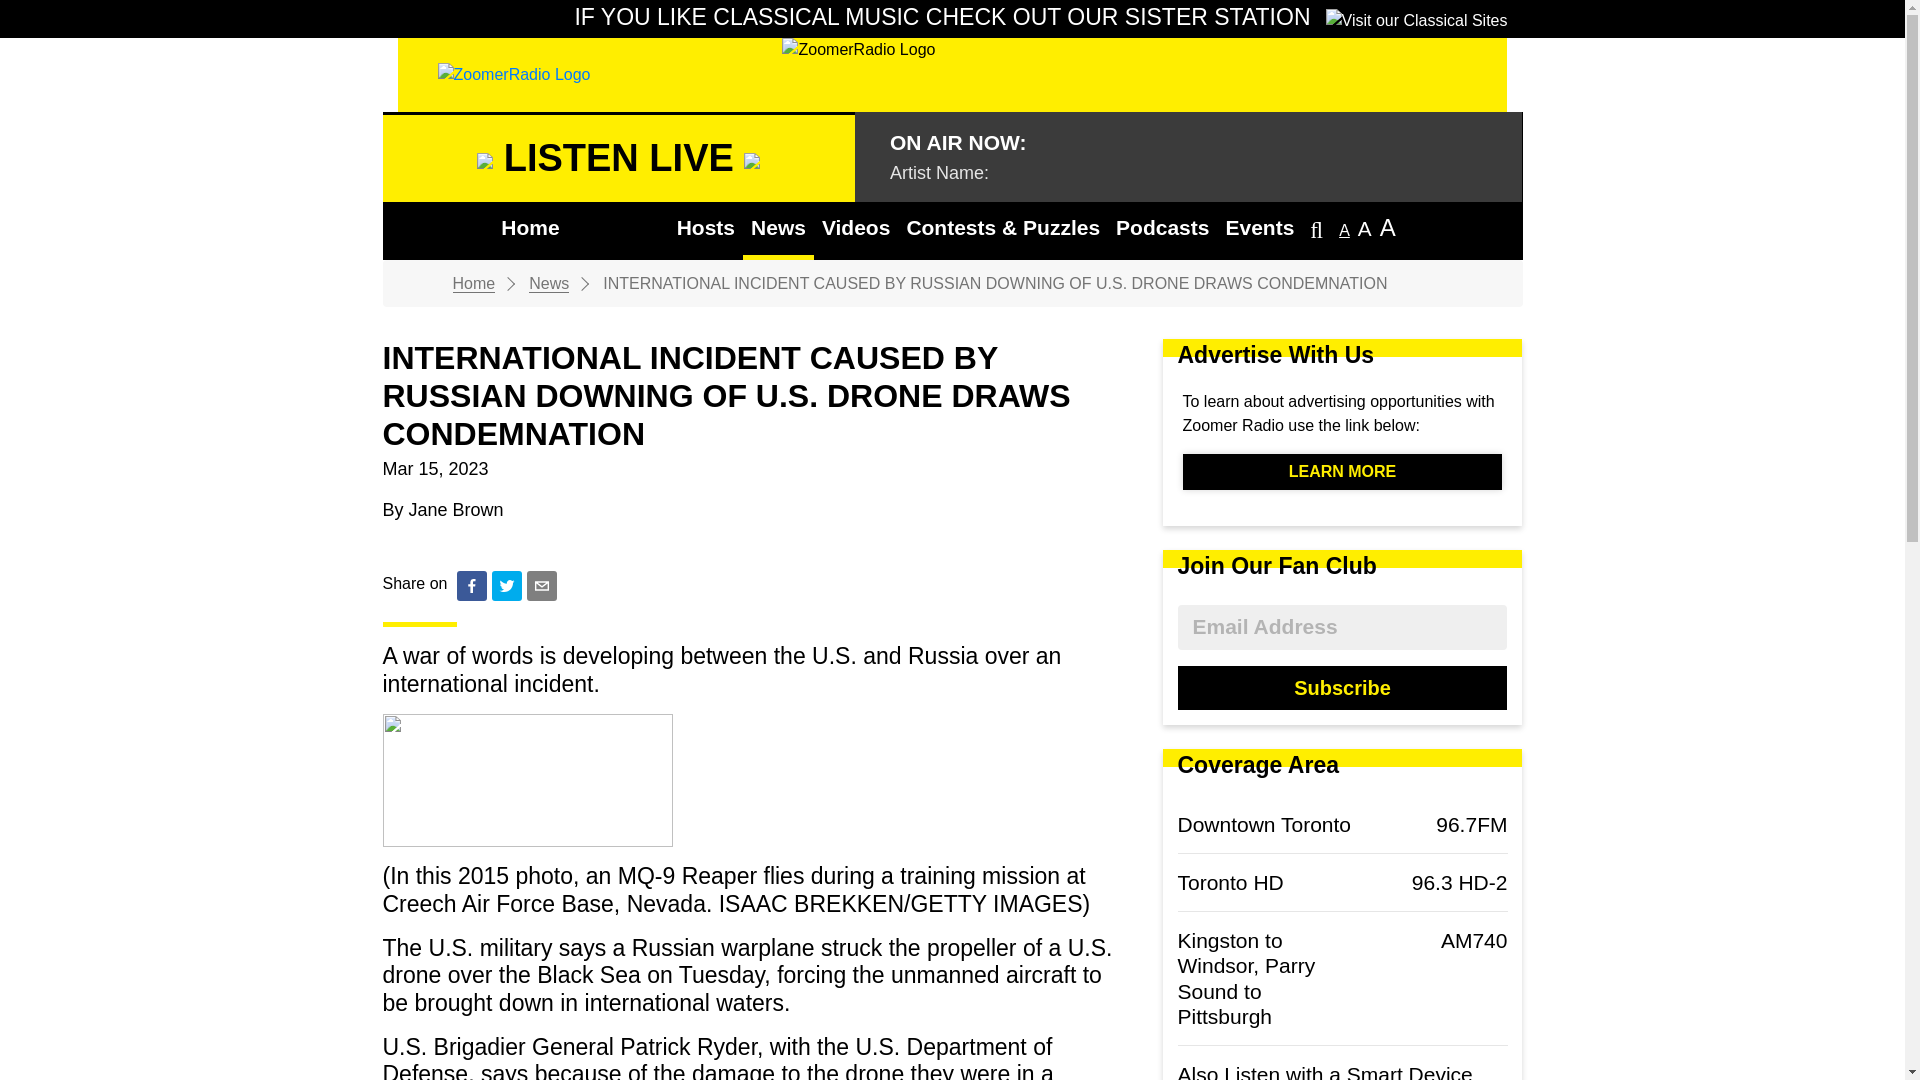  What do you see at coordinates (856, 230) in the screenshot?
I see `Videos` at bounding box center [856, 230].